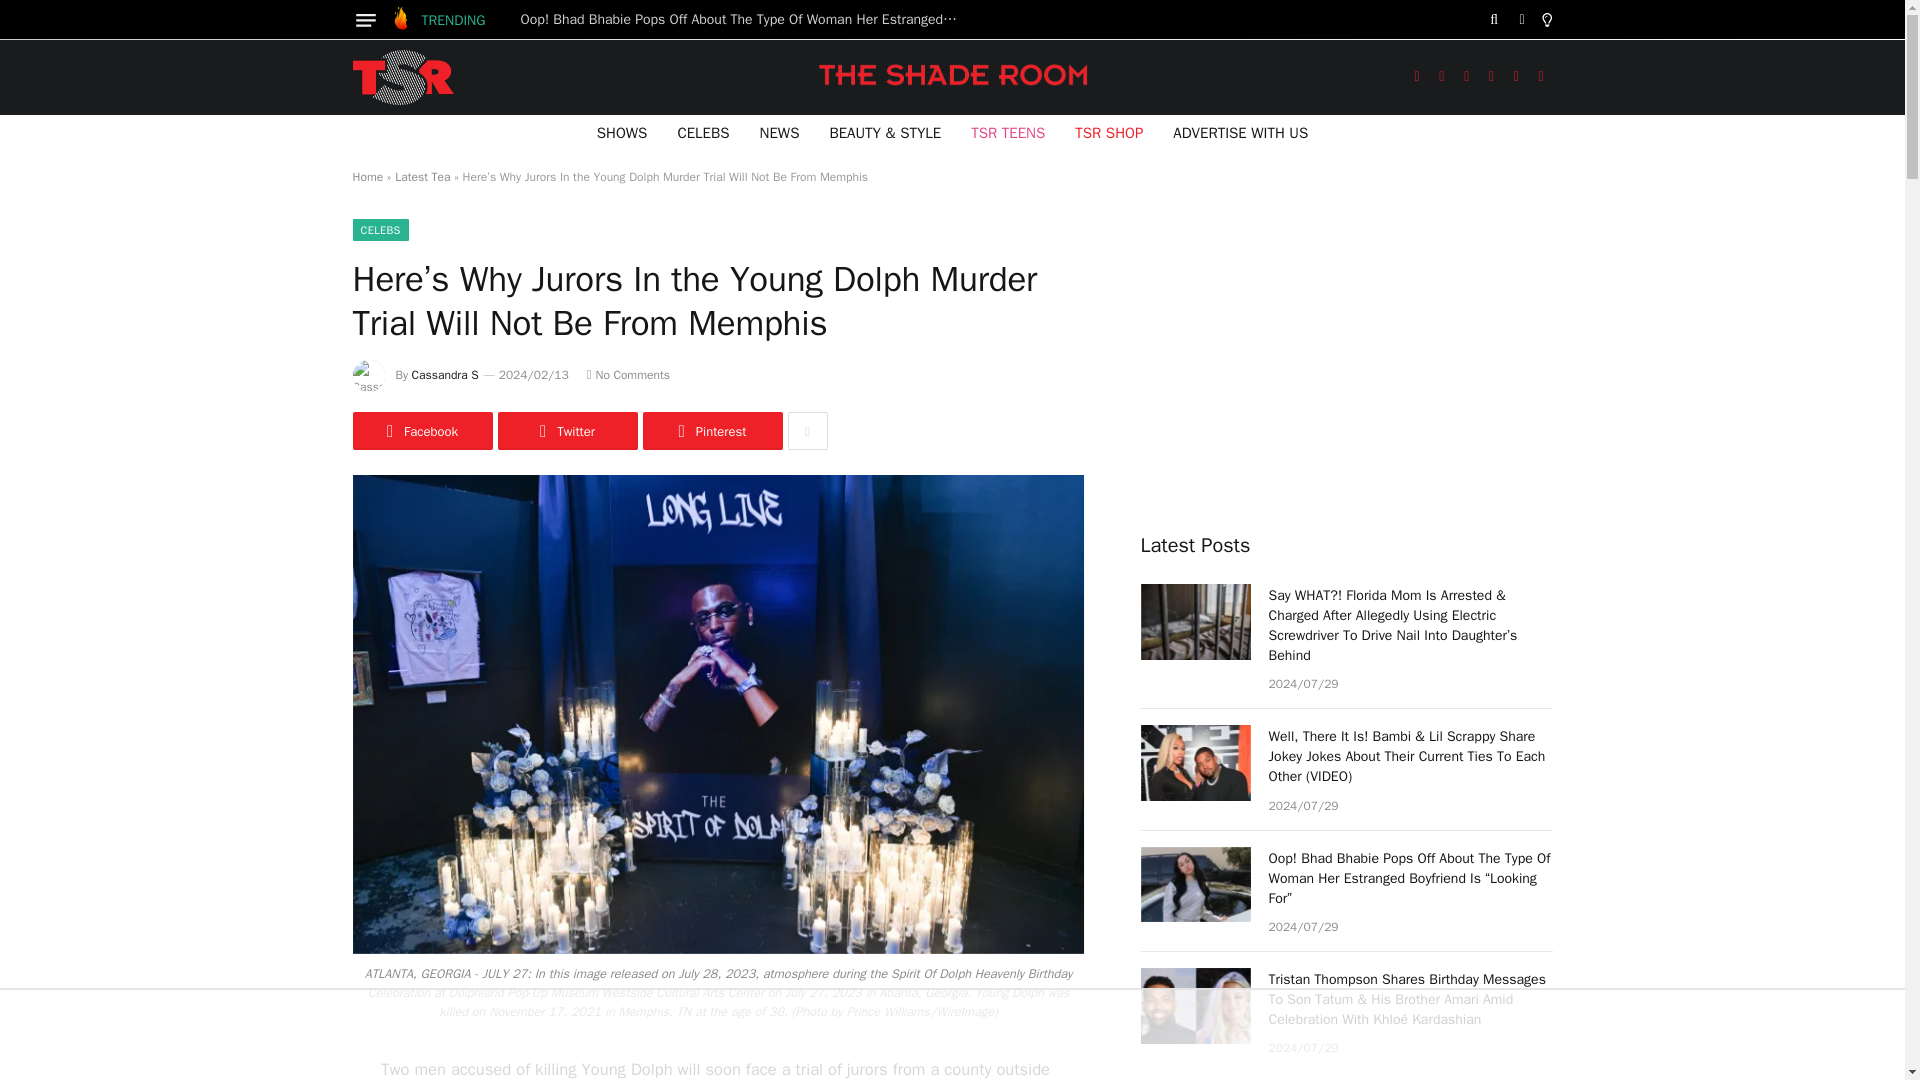  What do you see at coordinates (445, 375) in the screenshot?
I see `Posts by Cassandra S` at bounding box center [445, 375].